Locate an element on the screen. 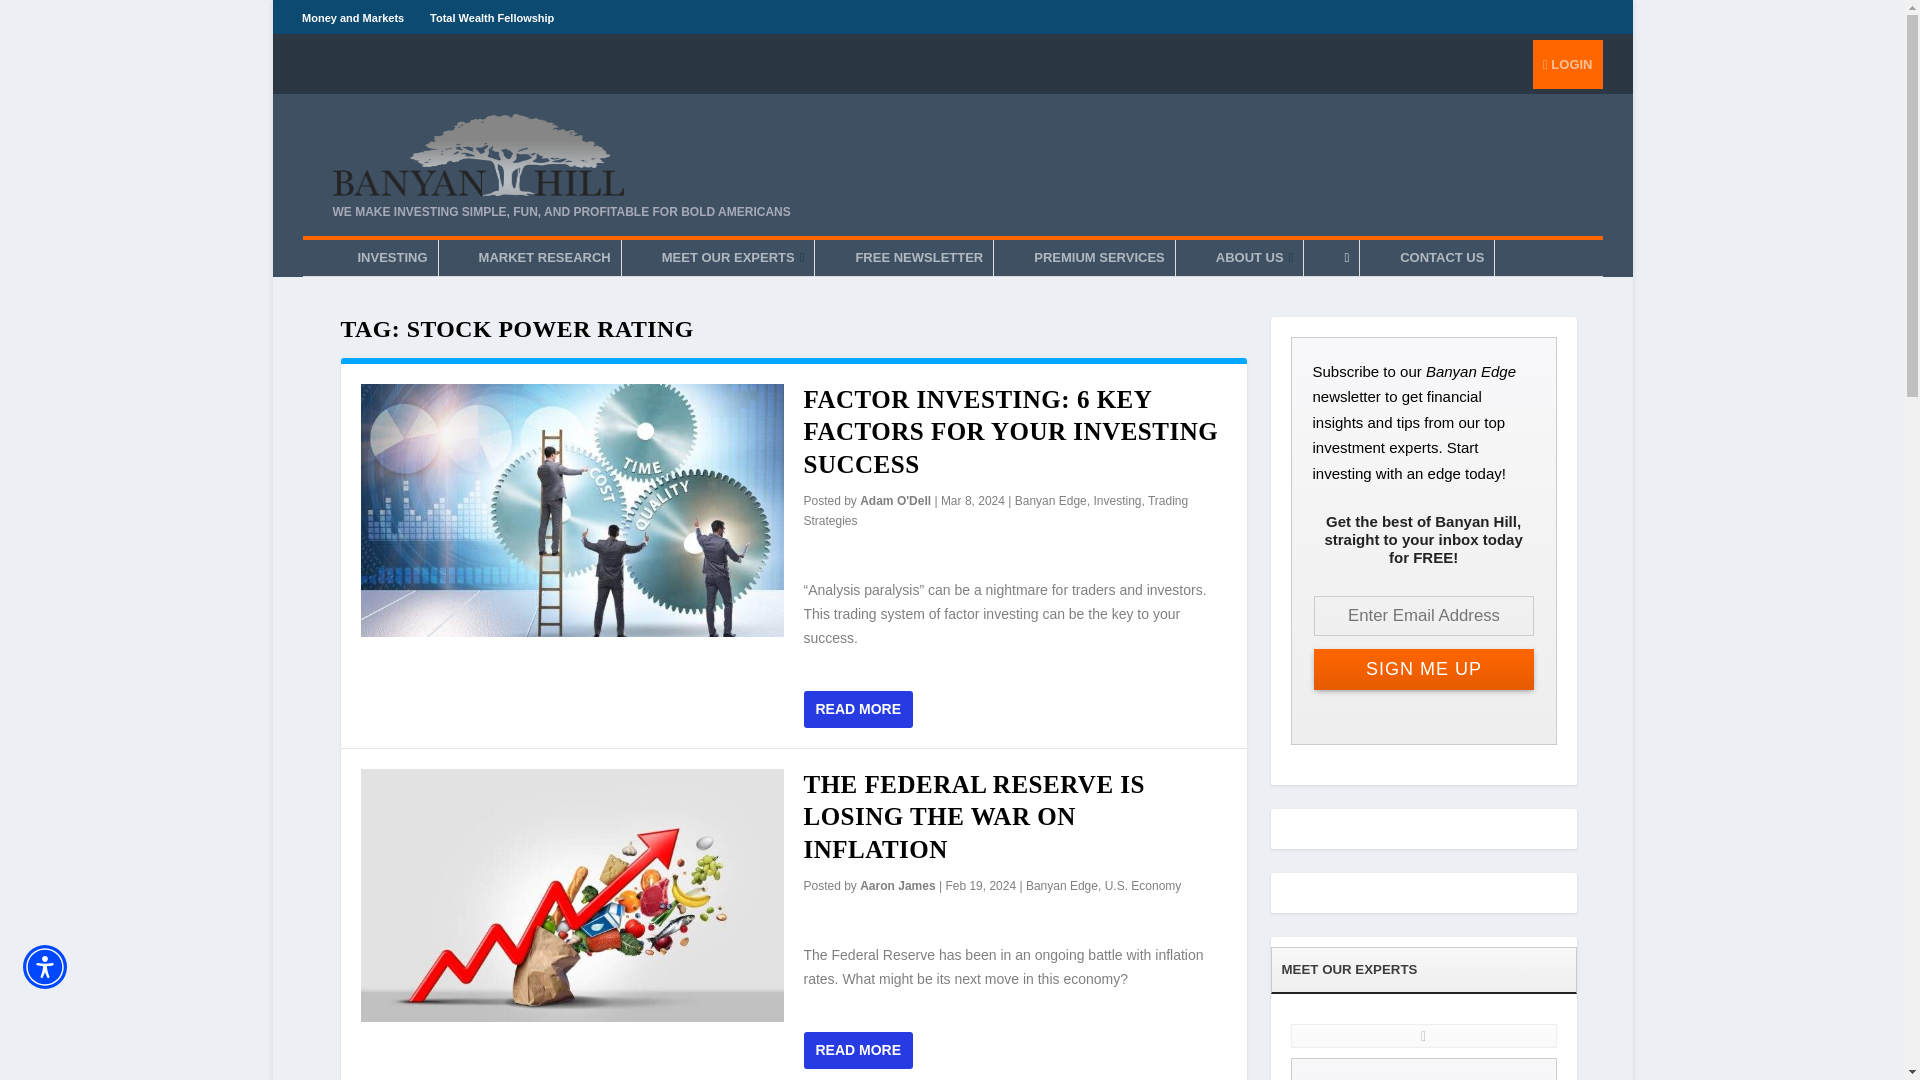  FACTOR INVESTING: 6 KEY FACTORS FOR YOUR INVESTING SUCCESS is located at coordinates (1012, 432).